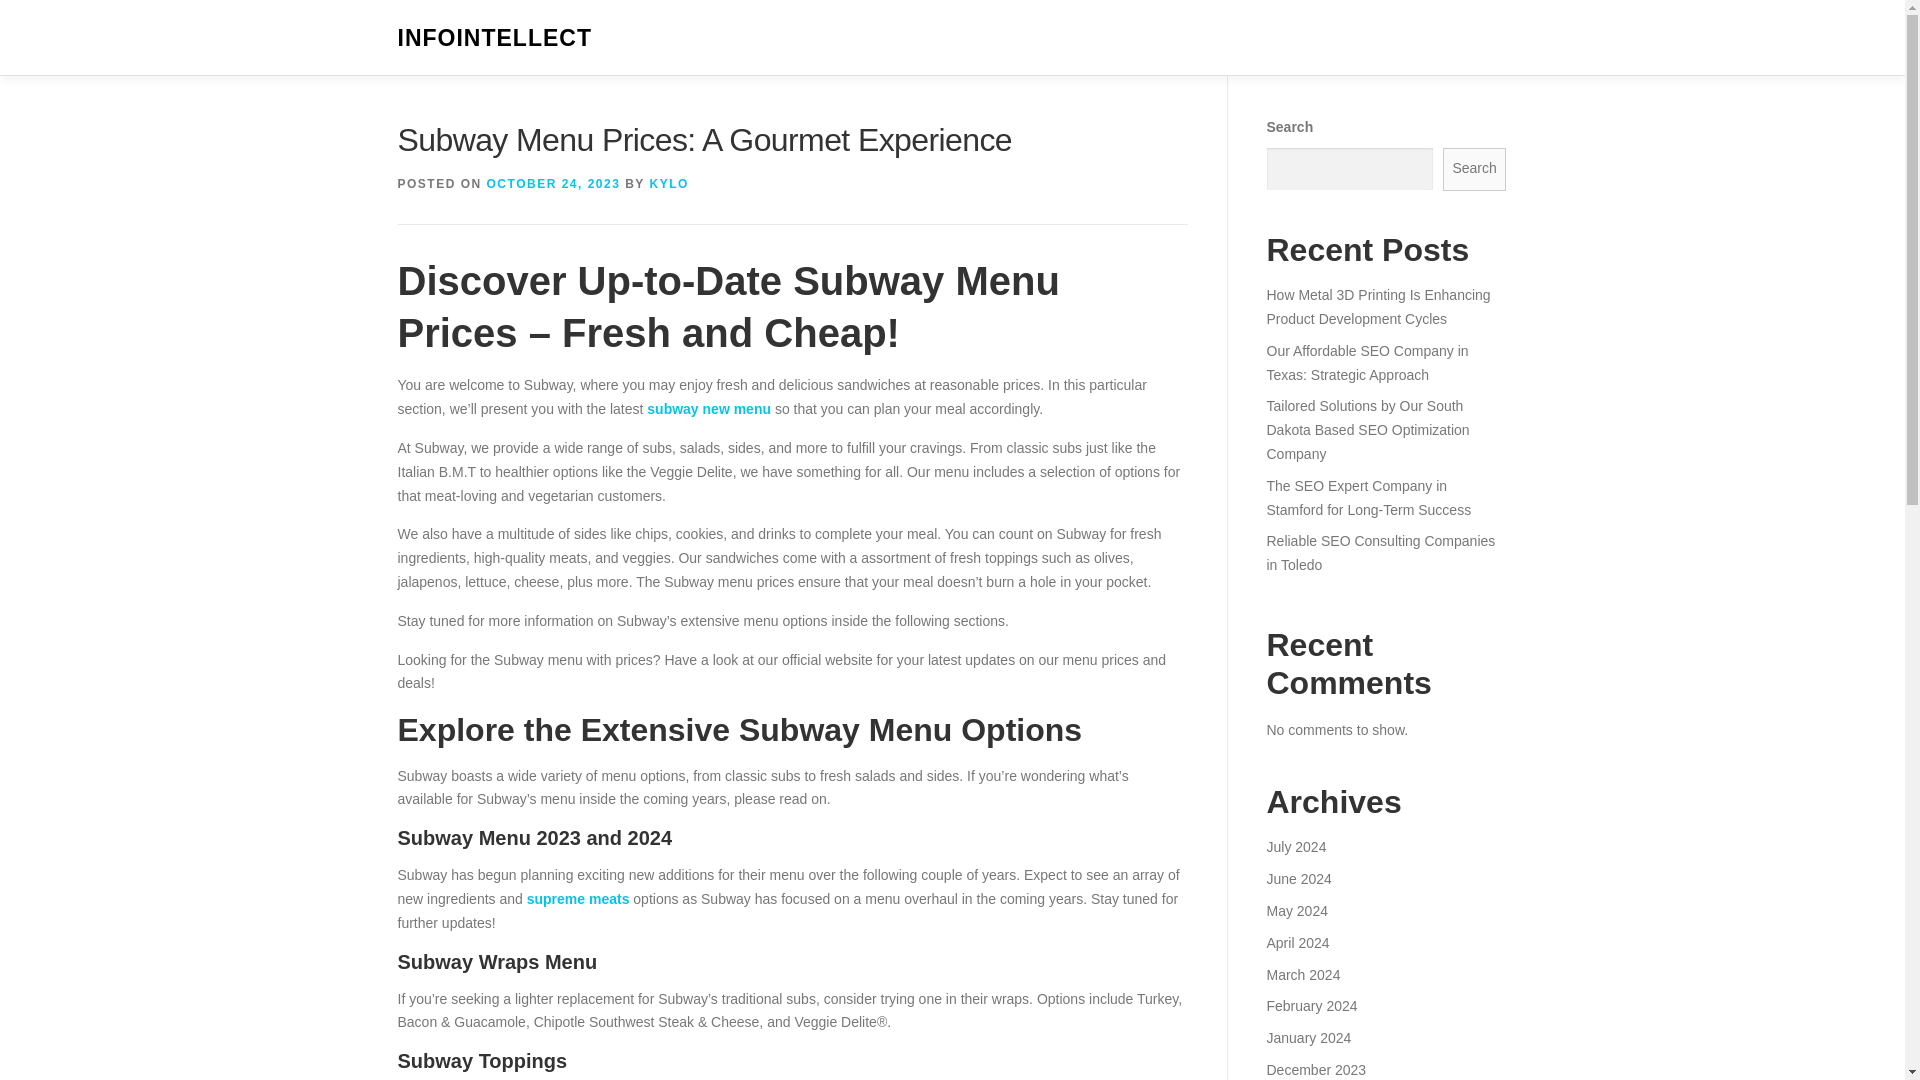 This screenshot has height=1080, width=1920. I want to click on January 2024, so click(1308, 1038).